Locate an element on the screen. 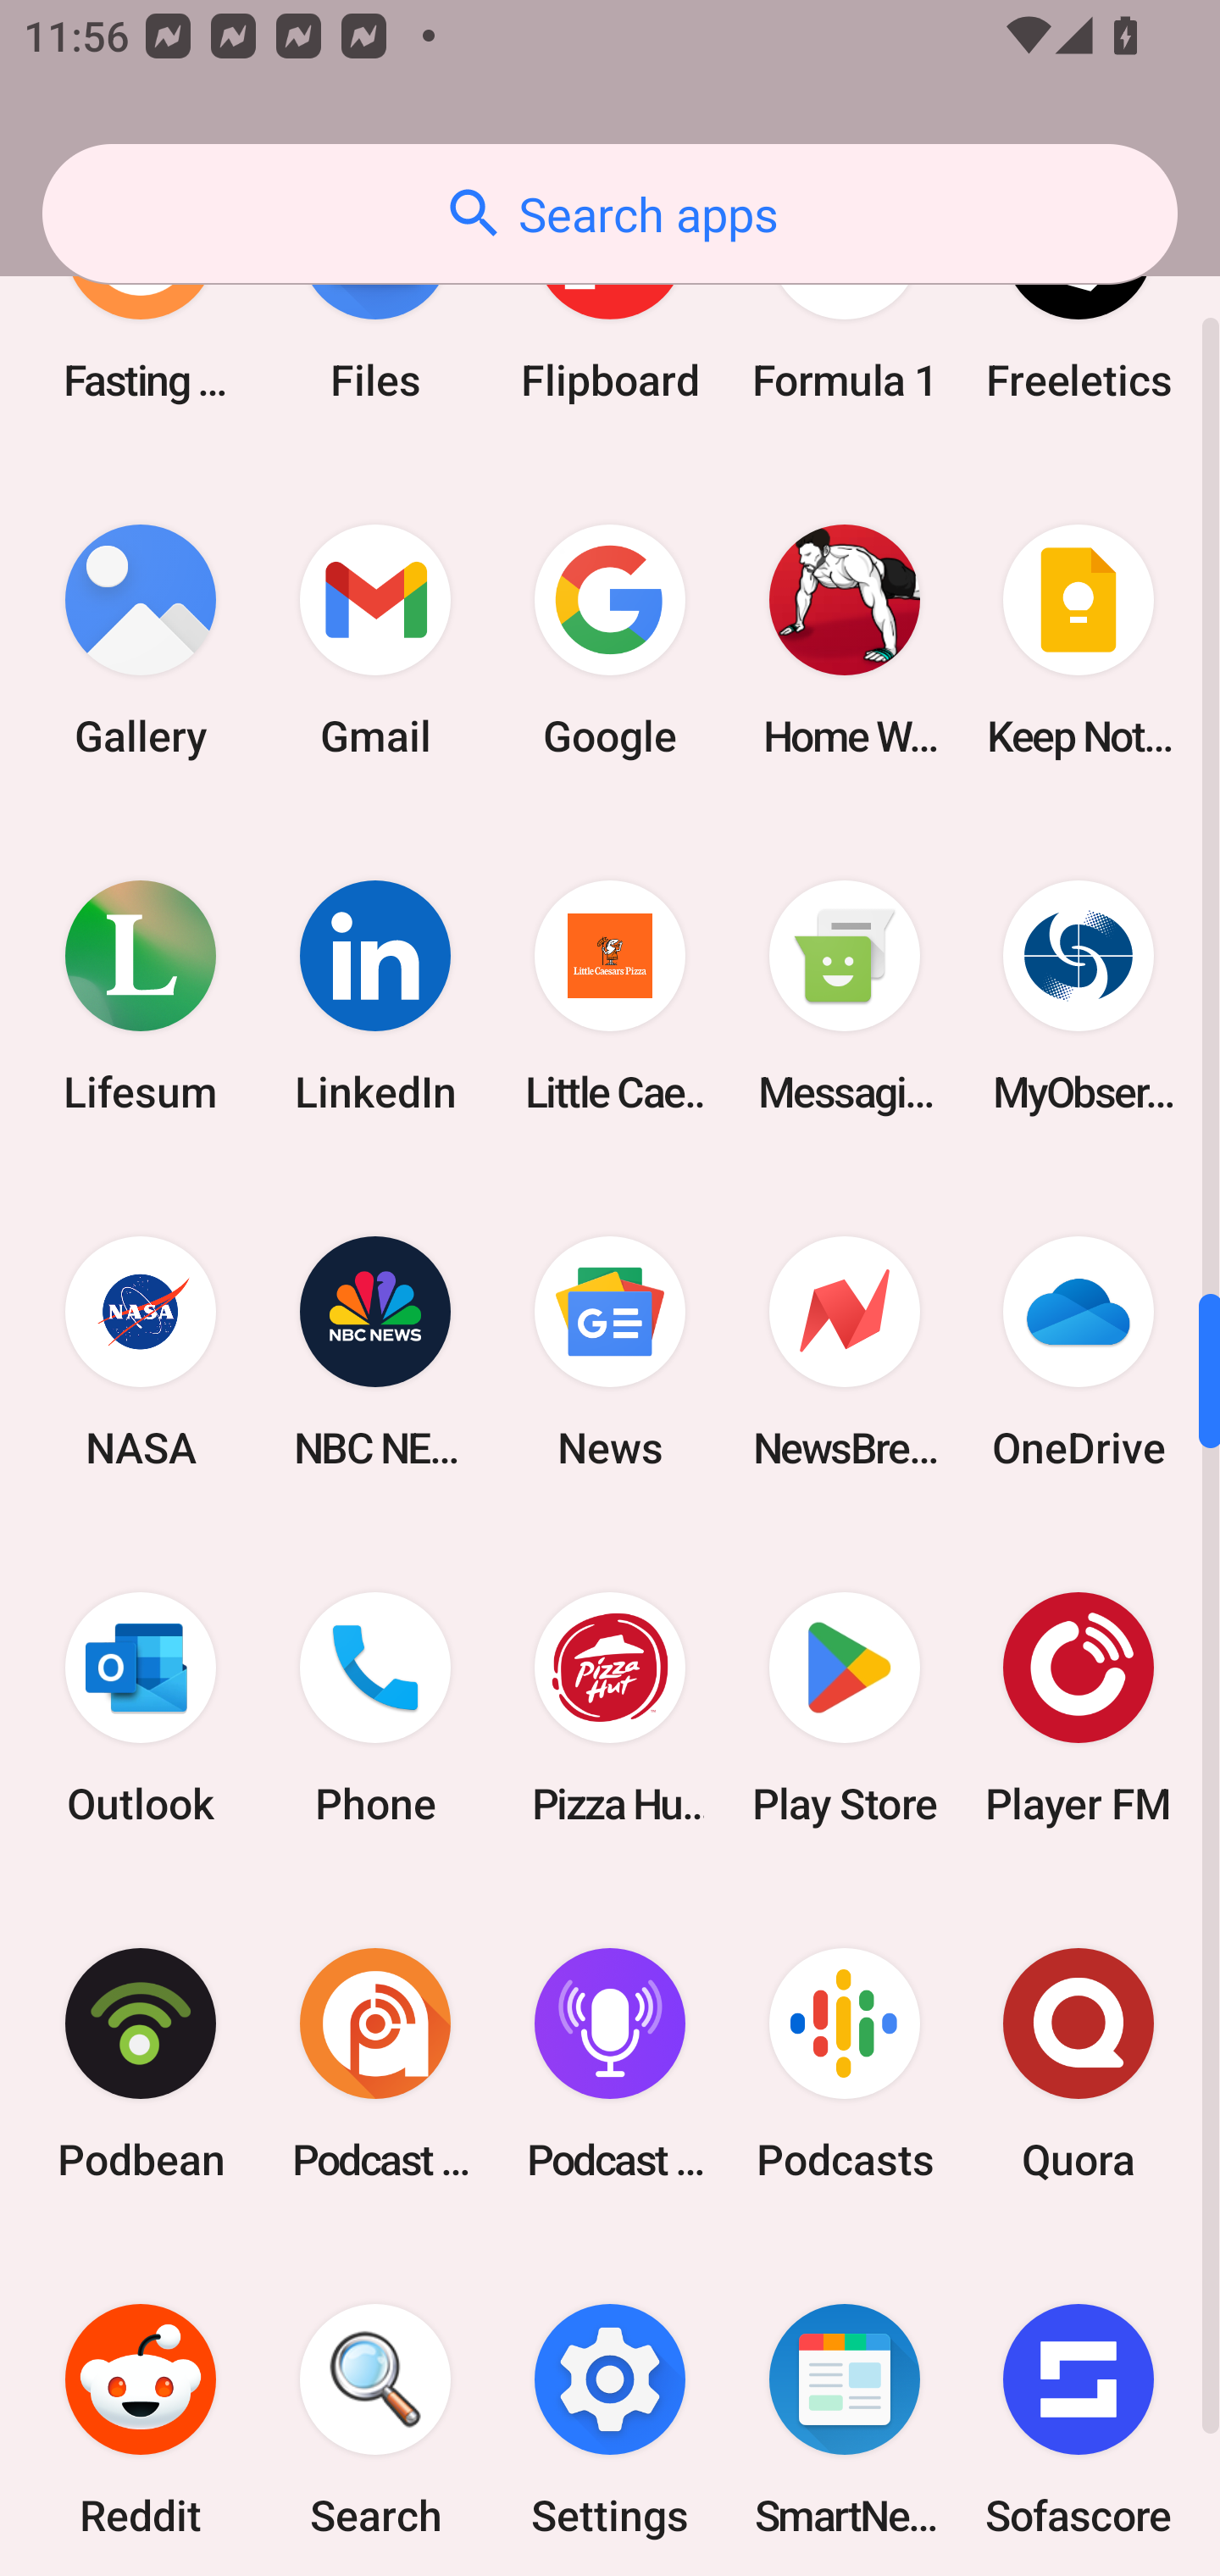 The width and height of the screenshot is (1220, 2576). Podbean is located at coordinates (141, 2062).